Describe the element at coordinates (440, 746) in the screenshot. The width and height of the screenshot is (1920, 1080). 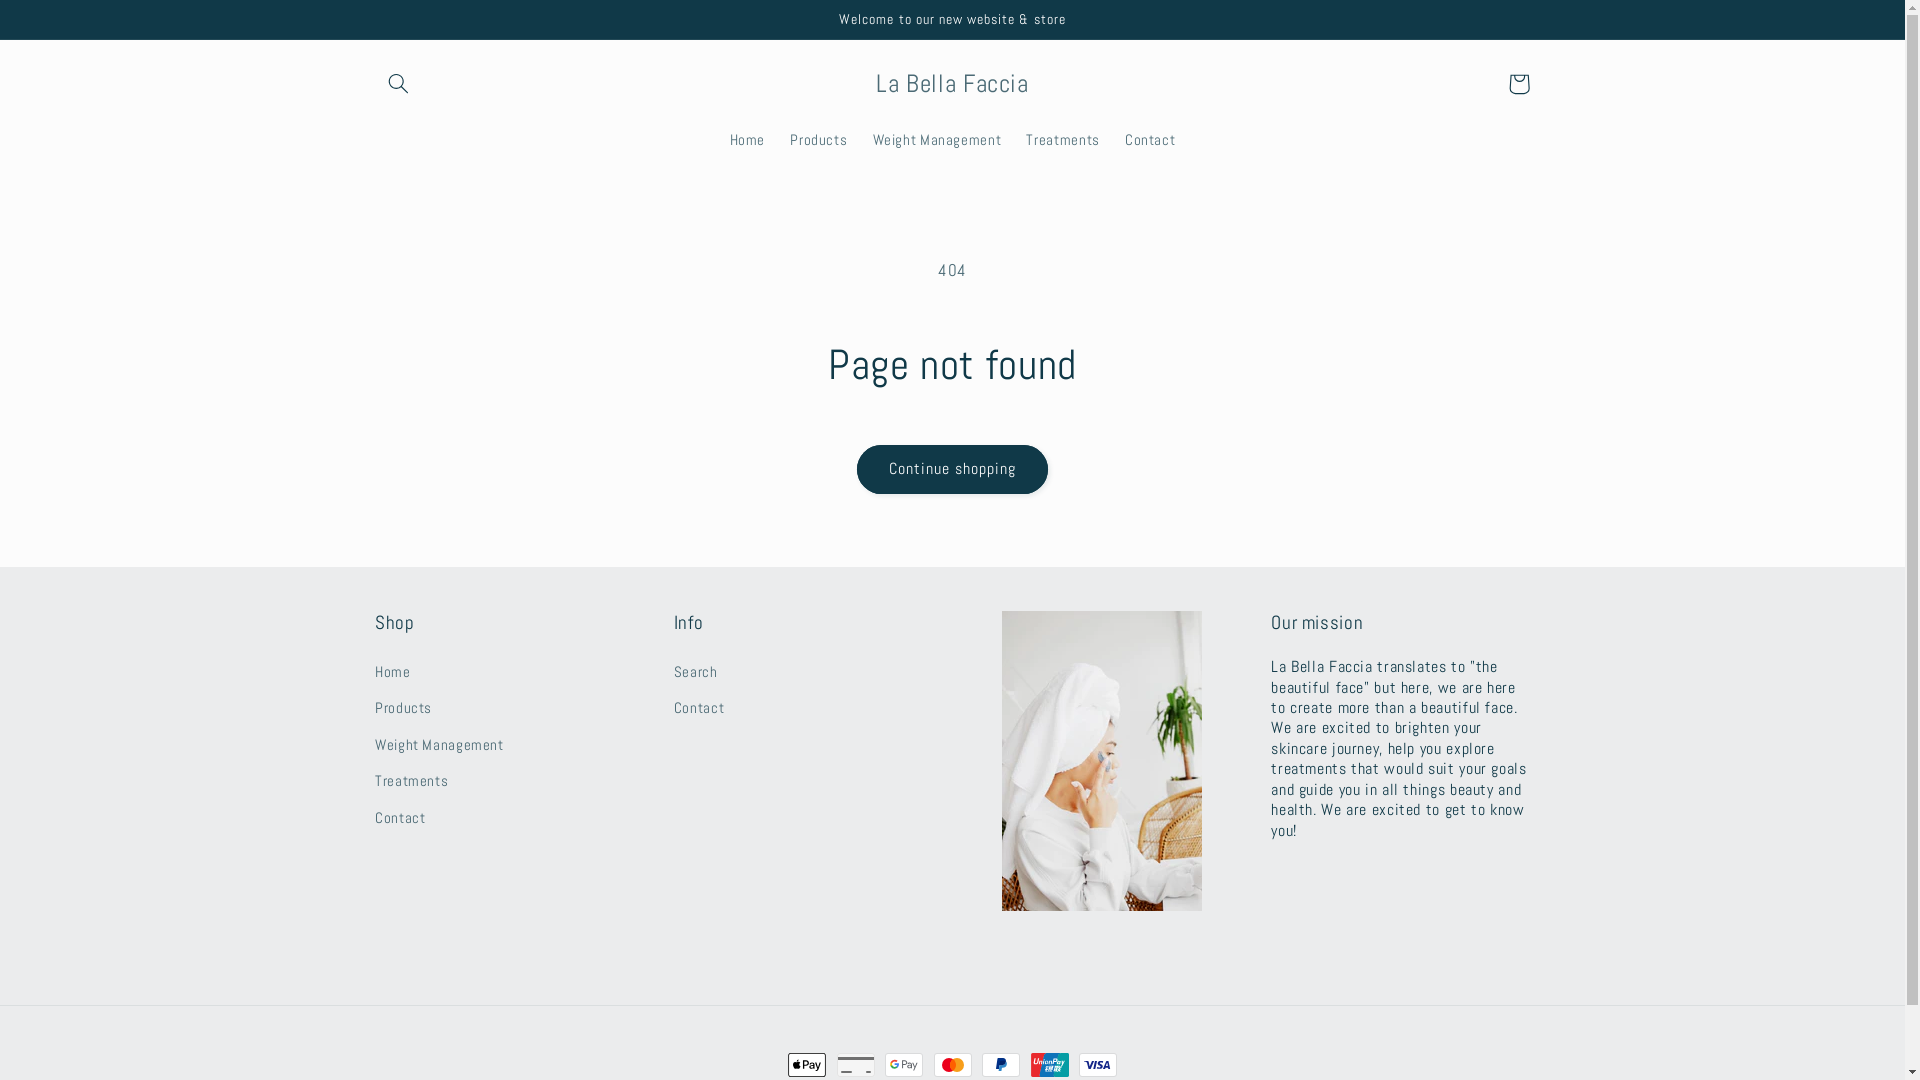
I see `Weight Management` at that location.